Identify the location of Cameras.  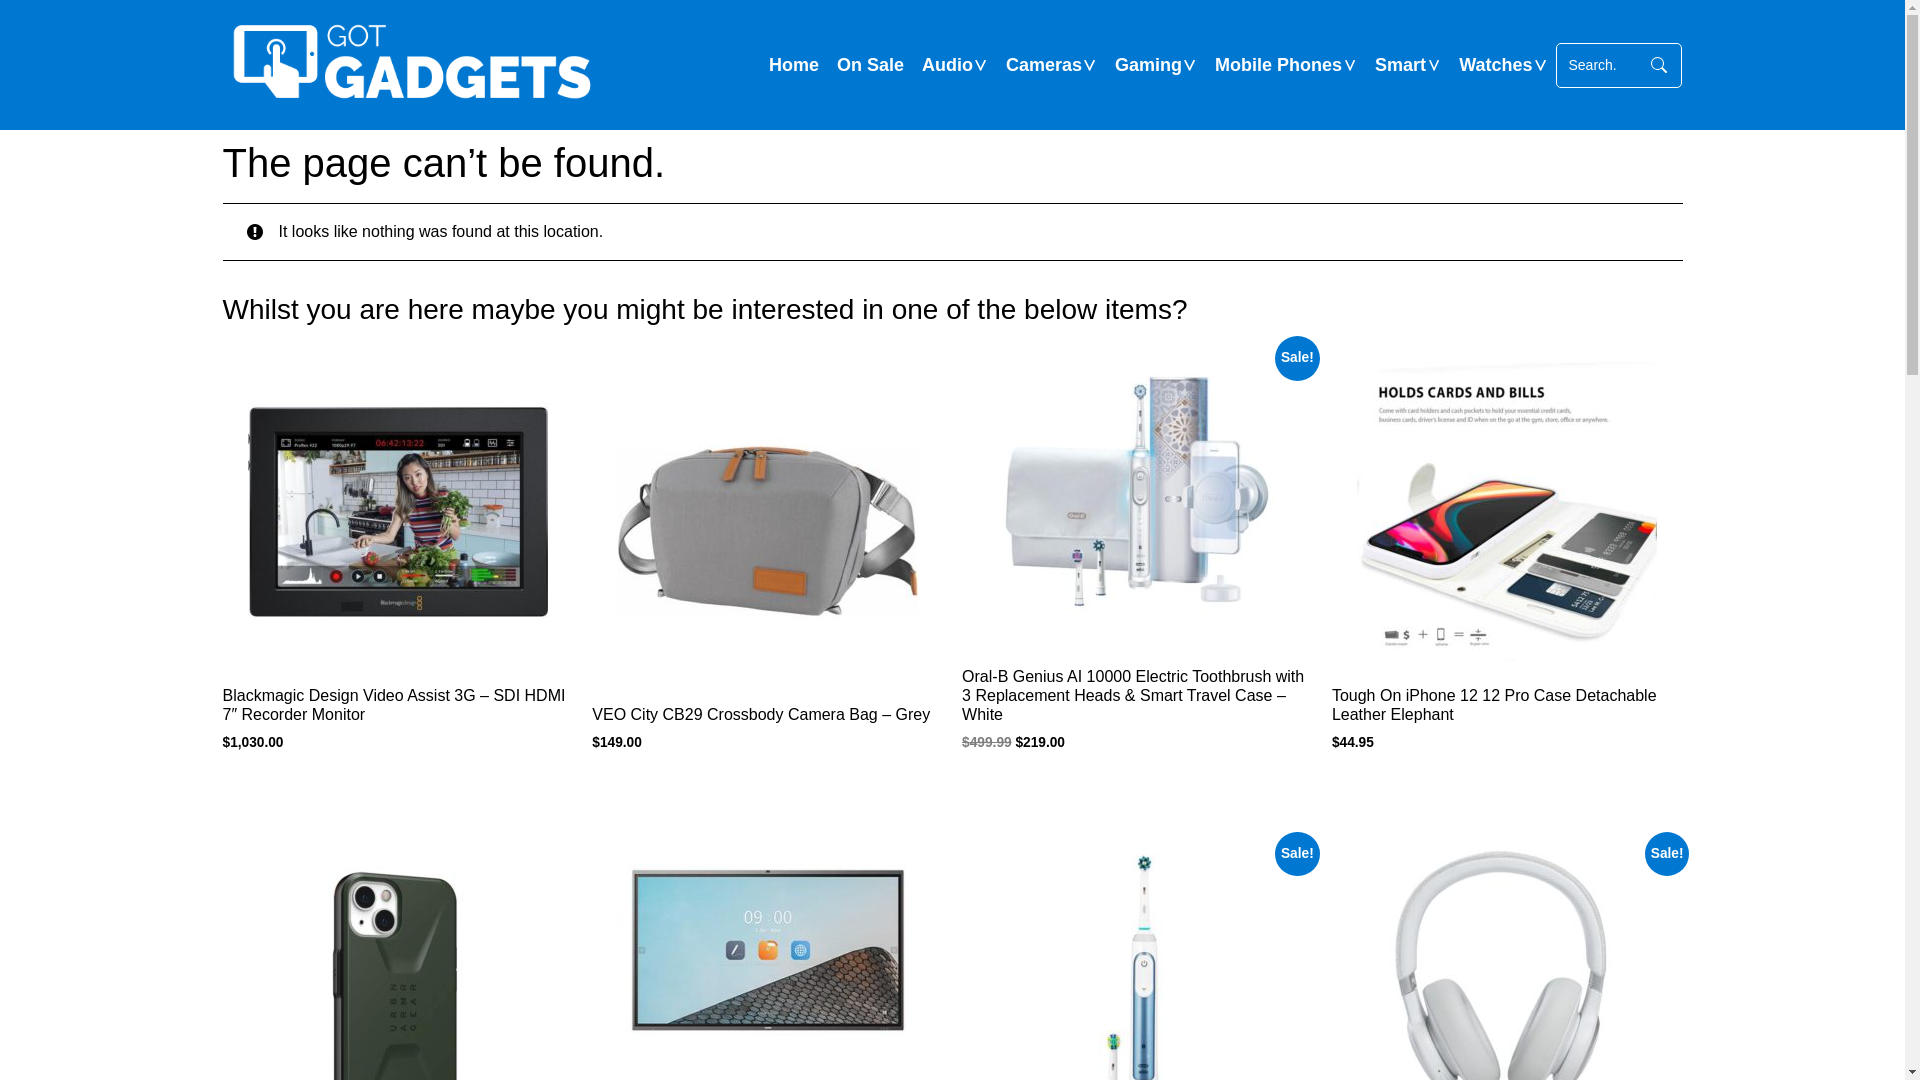
(1044, 66).